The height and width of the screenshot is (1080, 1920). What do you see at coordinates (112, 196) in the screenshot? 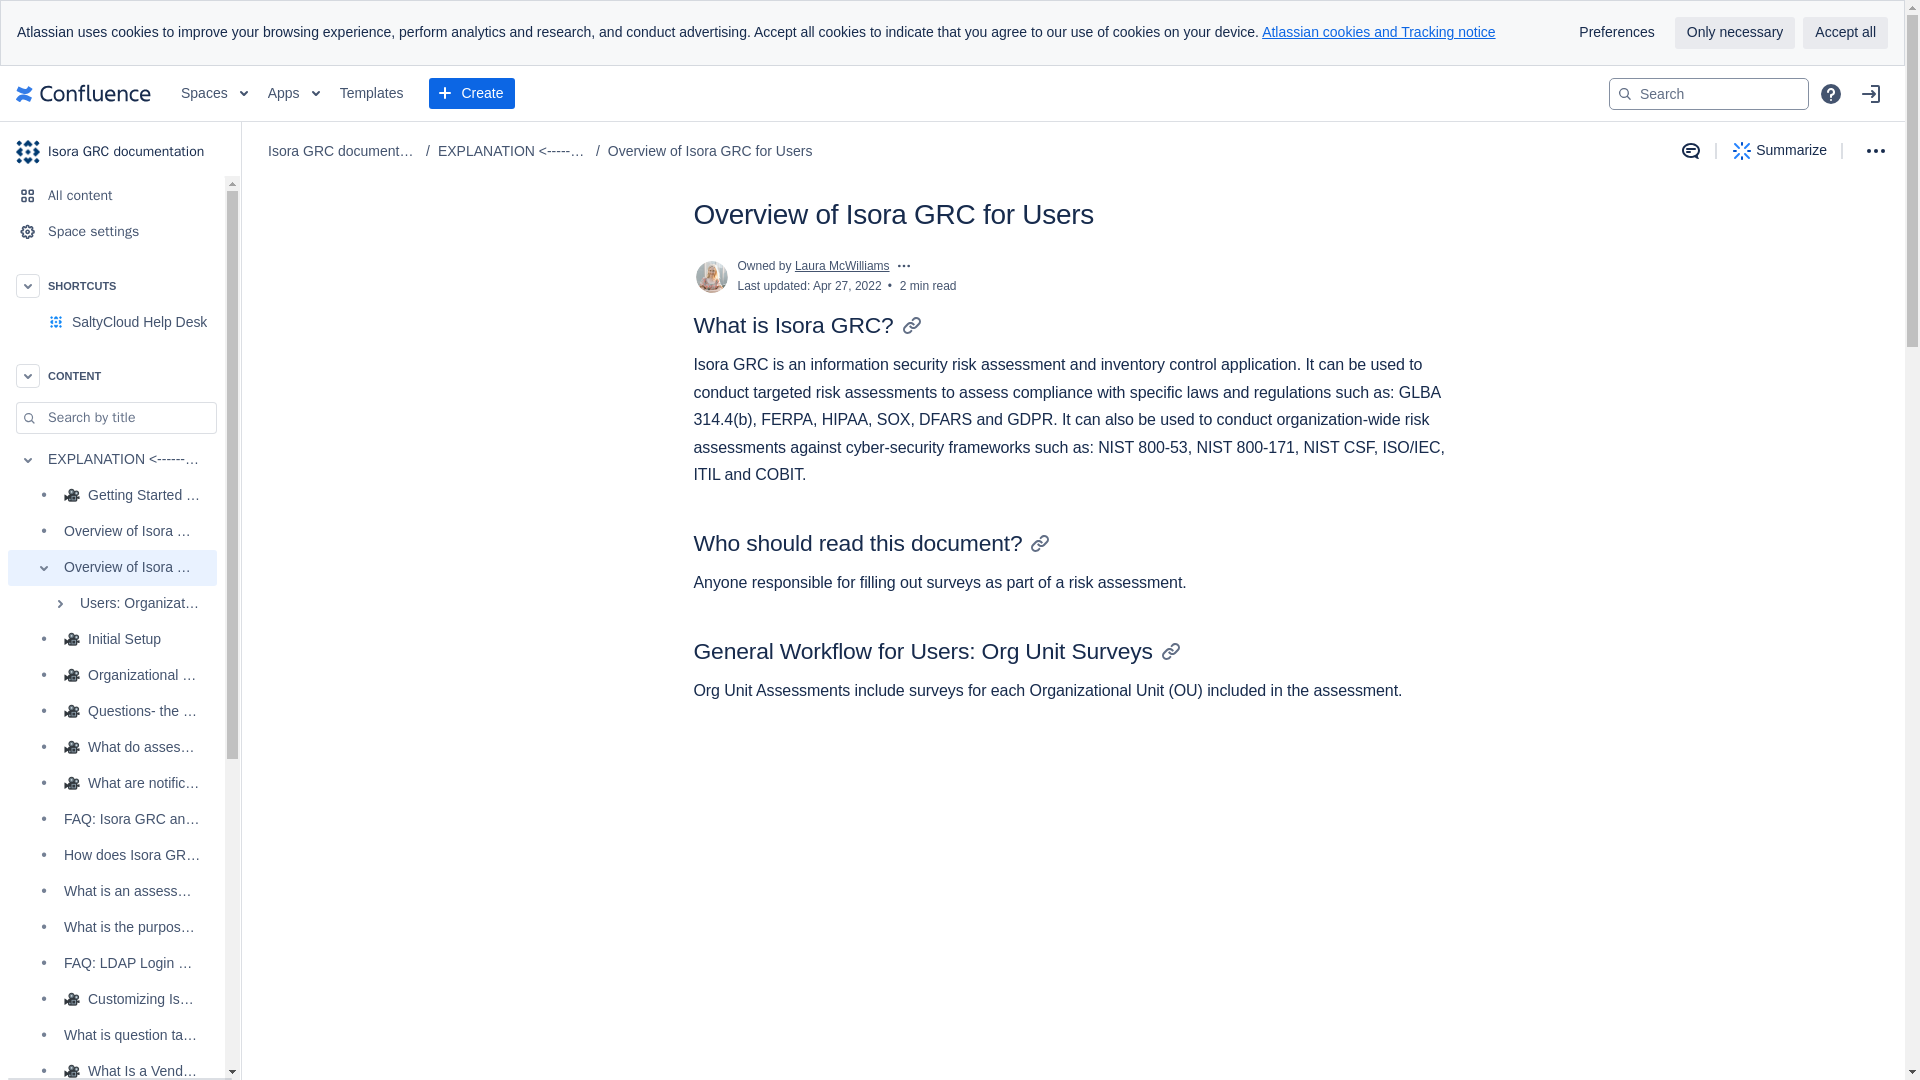
I see `All content` at bounding box center [112, 196].